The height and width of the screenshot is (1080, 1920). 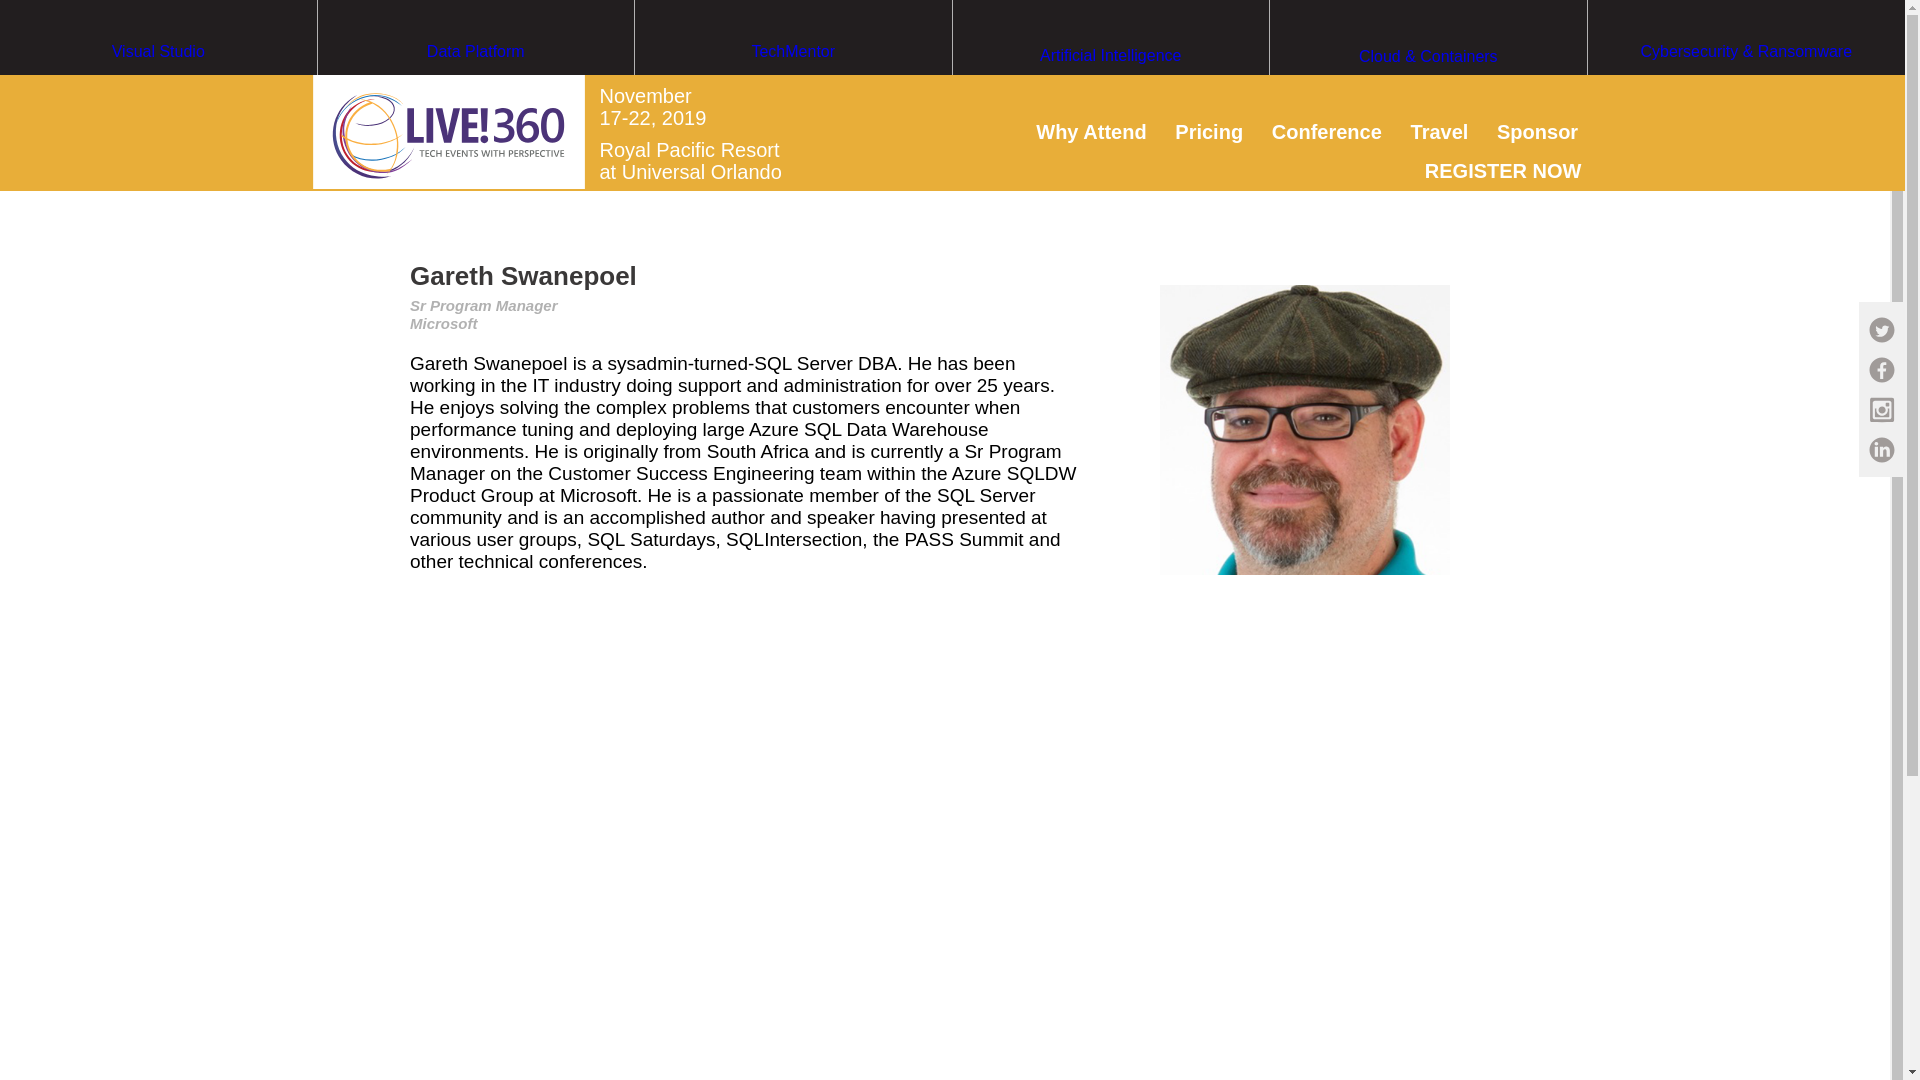 I want to click on Artificial Intelligence, so click(x=1110, y=93).